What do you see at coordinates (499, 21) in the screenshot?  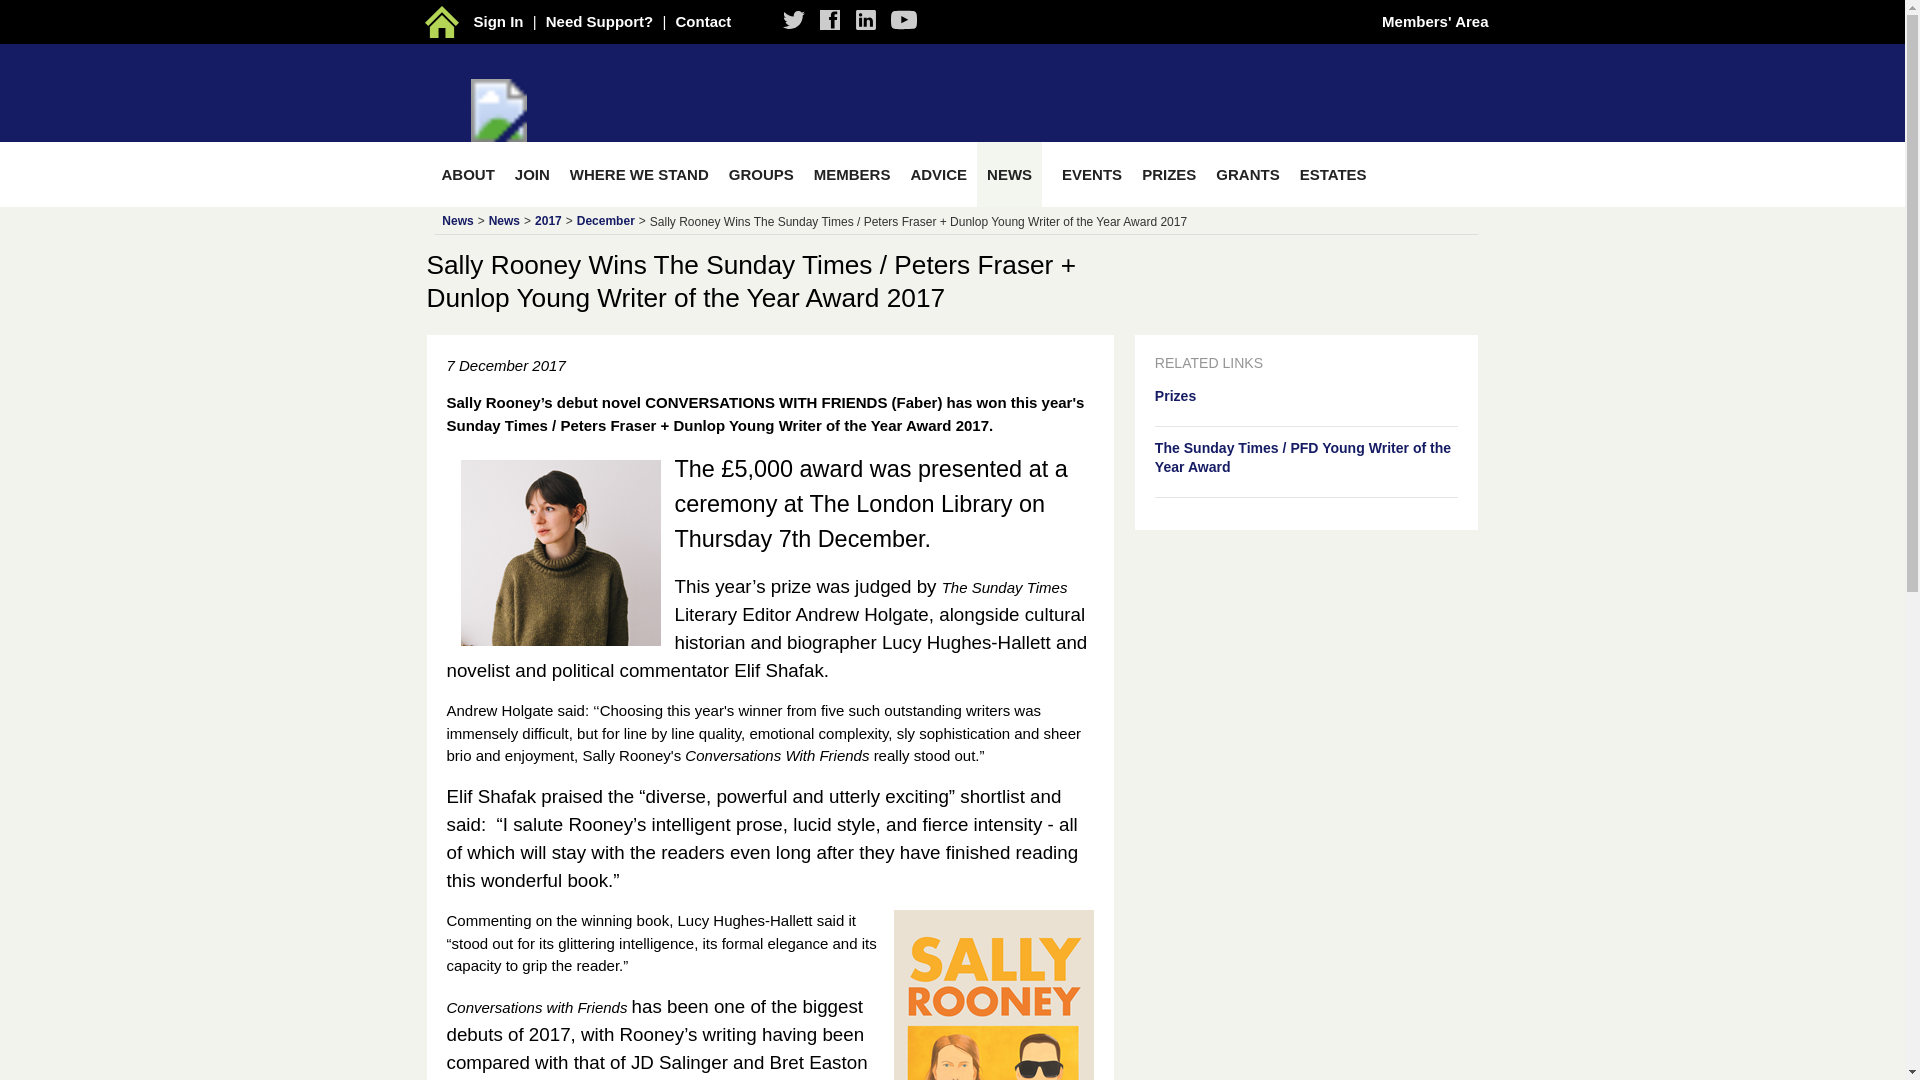 I see `Sign In` at bounding box center [499, 21].